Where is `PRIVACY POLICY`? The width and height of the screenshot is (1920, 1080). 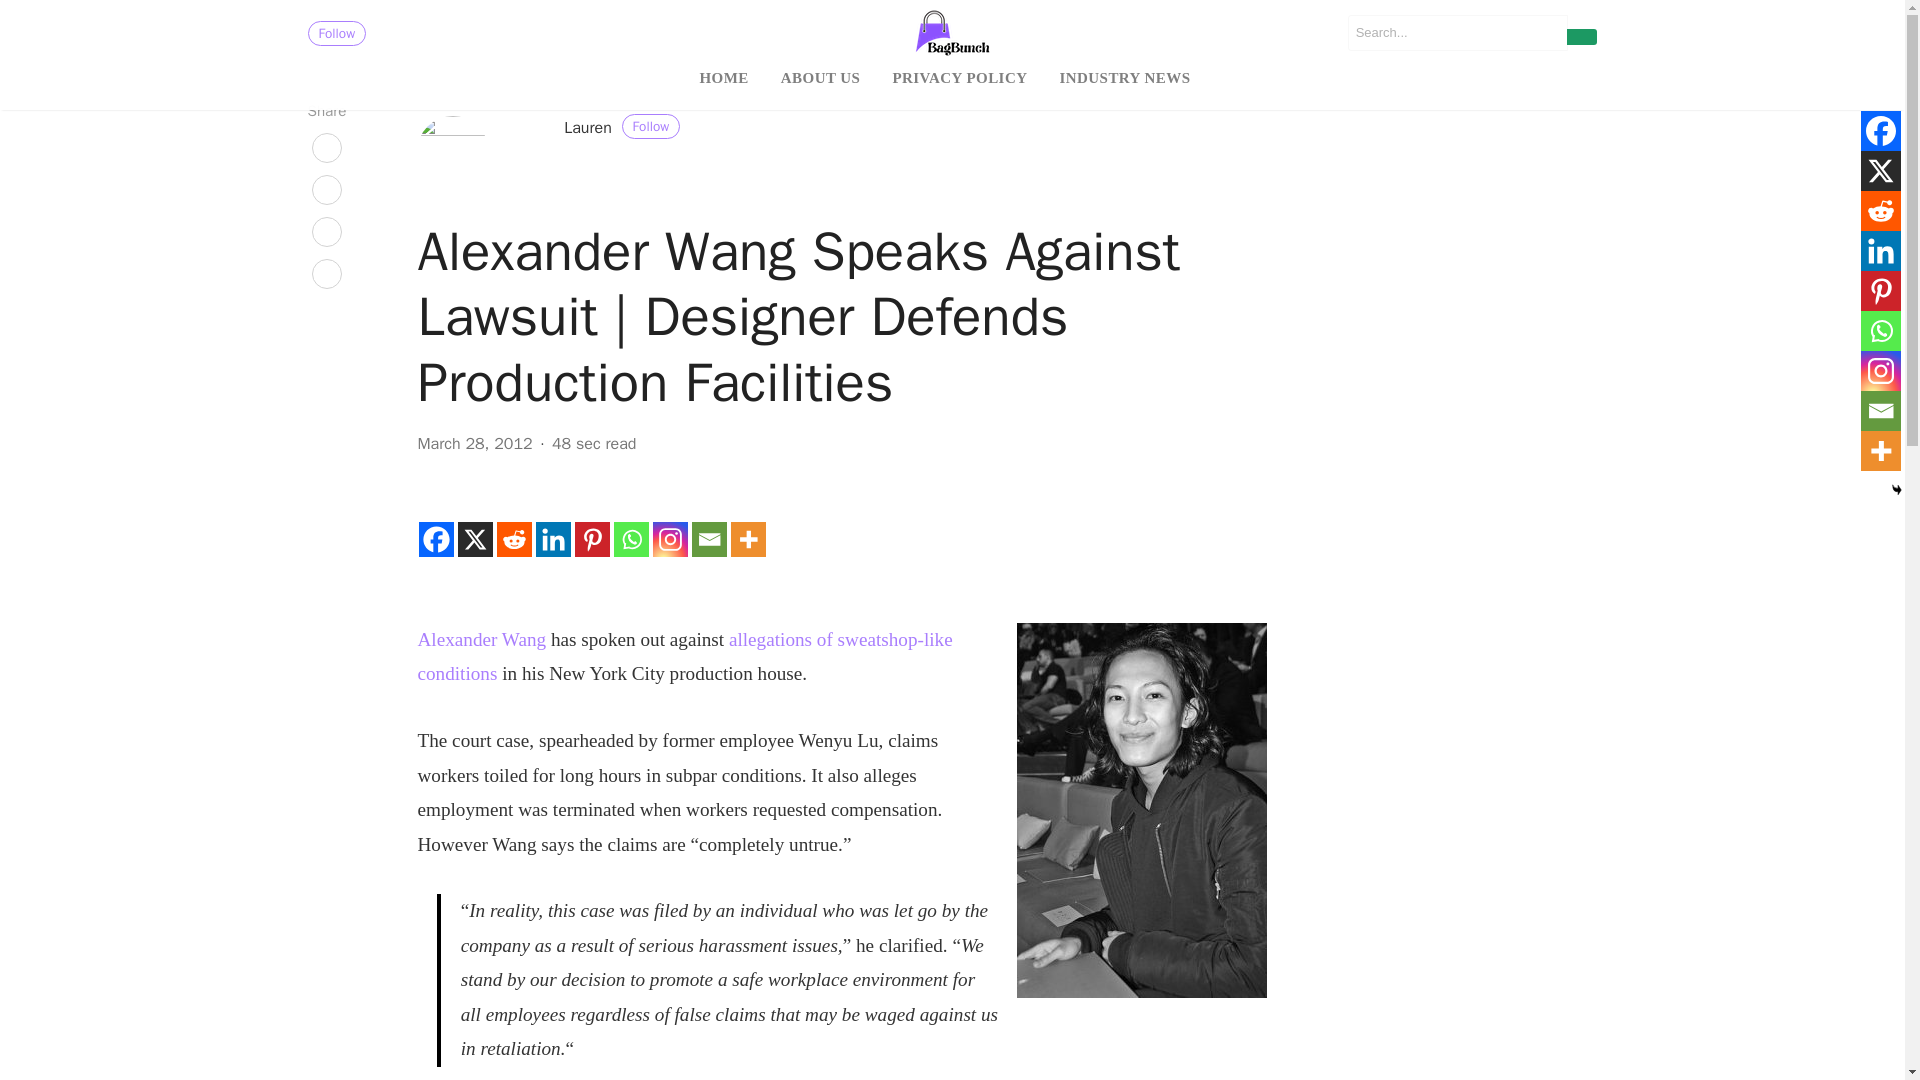 PRIVACY POLICY is located at coordinates (958, 78).